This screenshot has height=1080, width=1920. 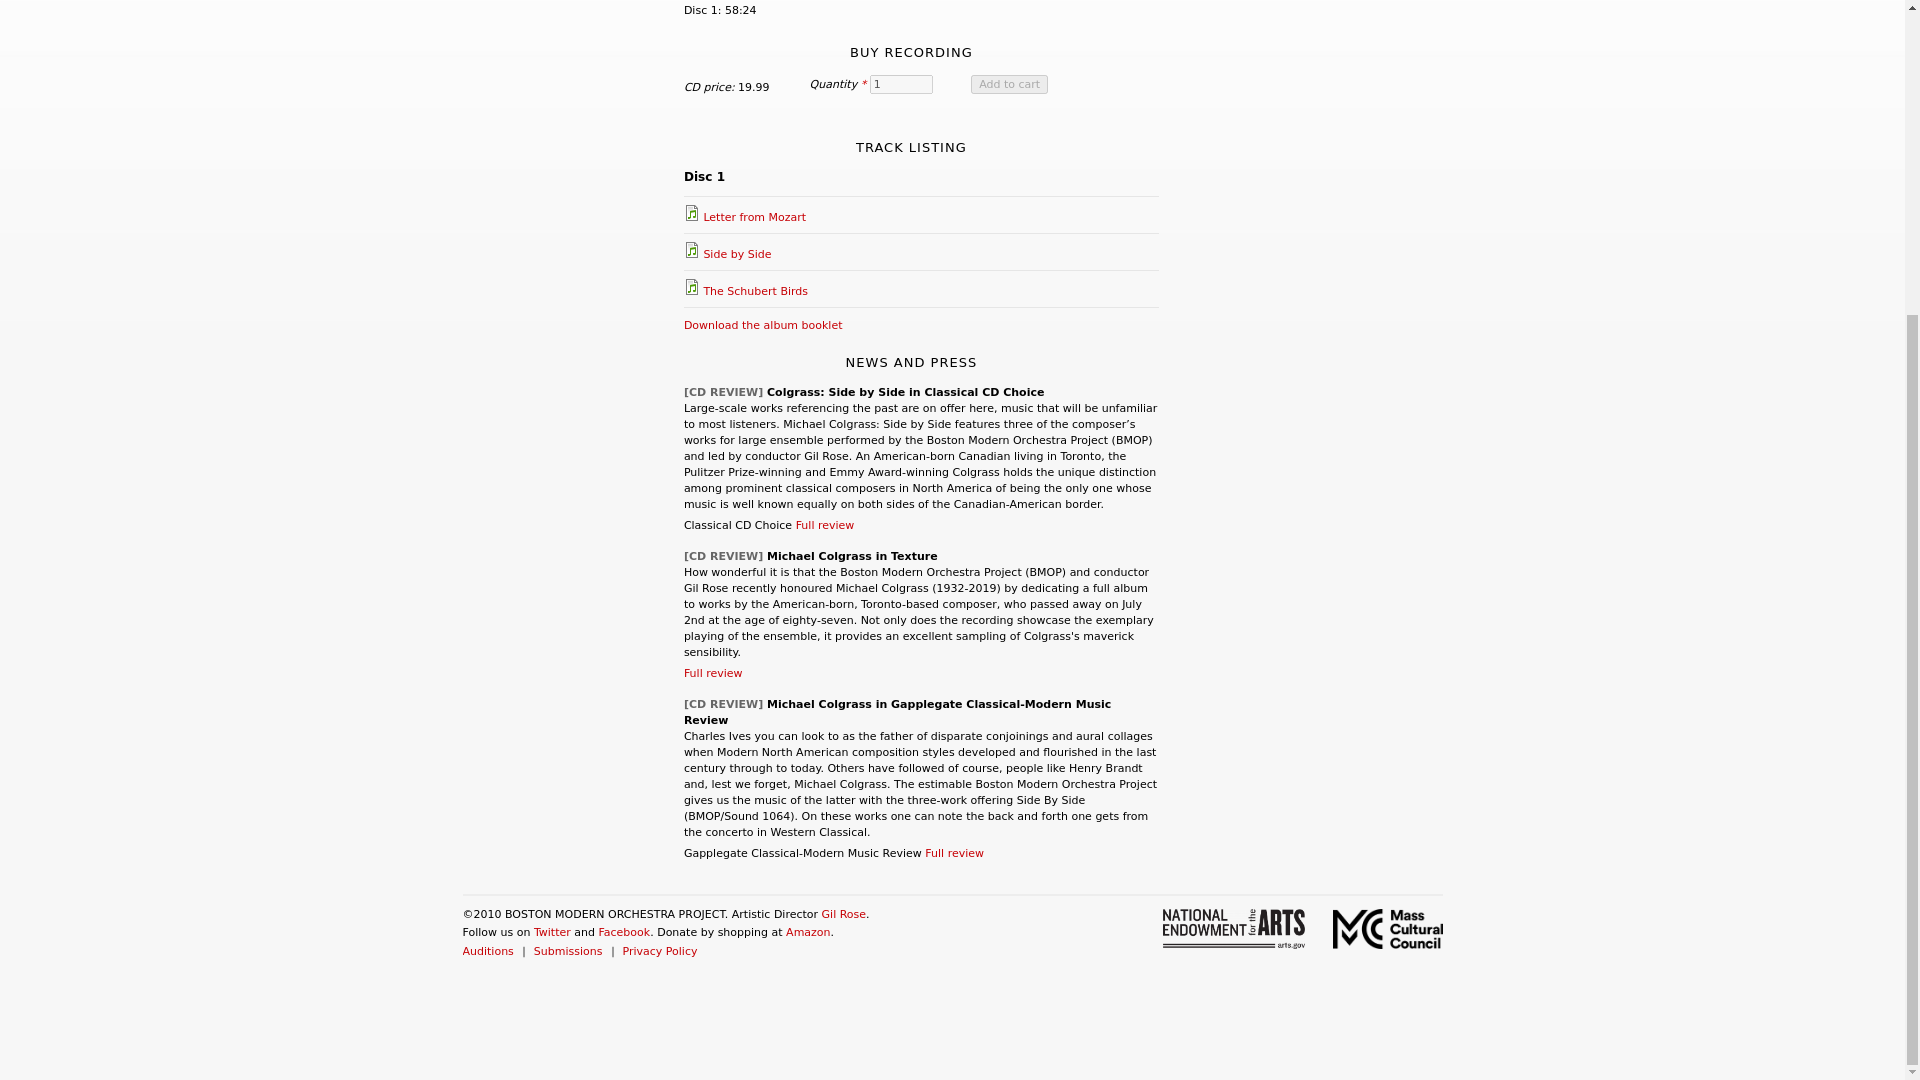 What do you see at coordinates (552, 932) in the screenshot?
I see `Twitter` at bounding box center [552, 932].